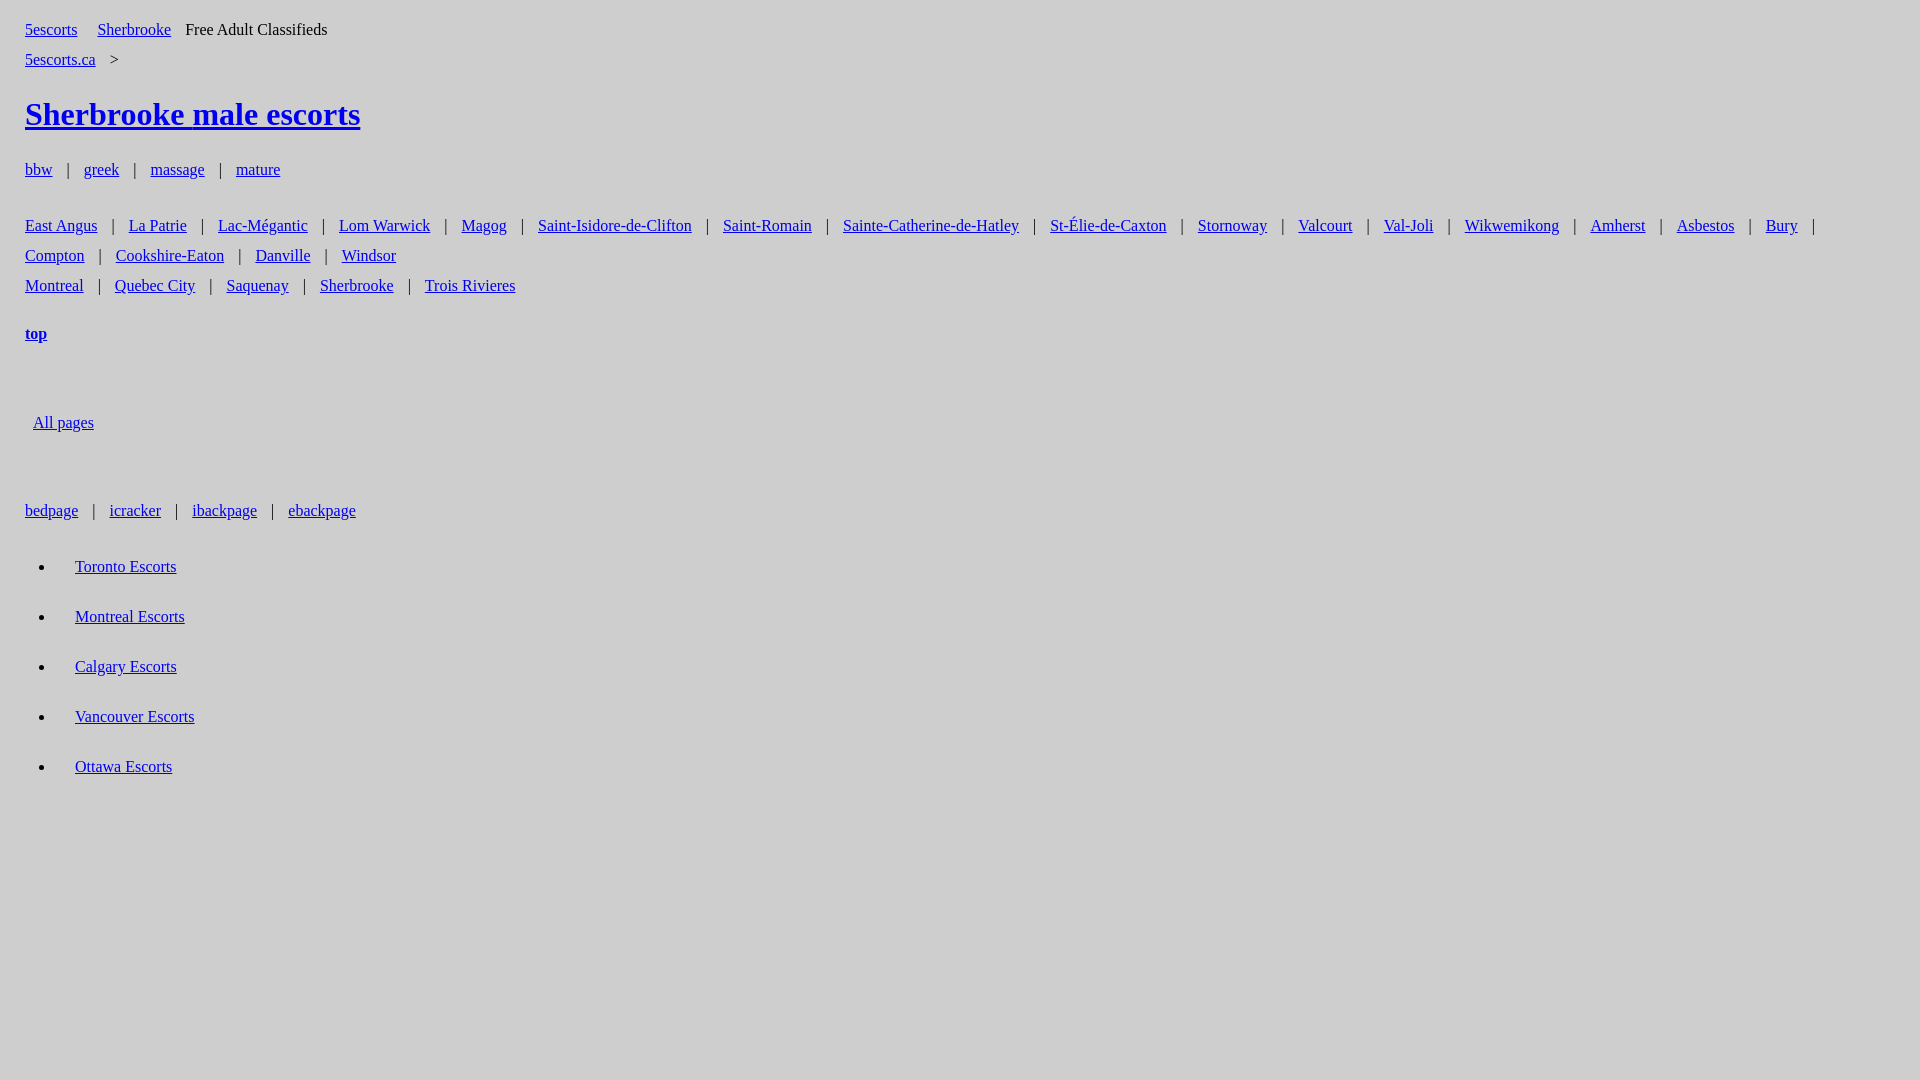 This screenshot has height=1080, width=1920. I want to click on All pages, so click(64, 422).